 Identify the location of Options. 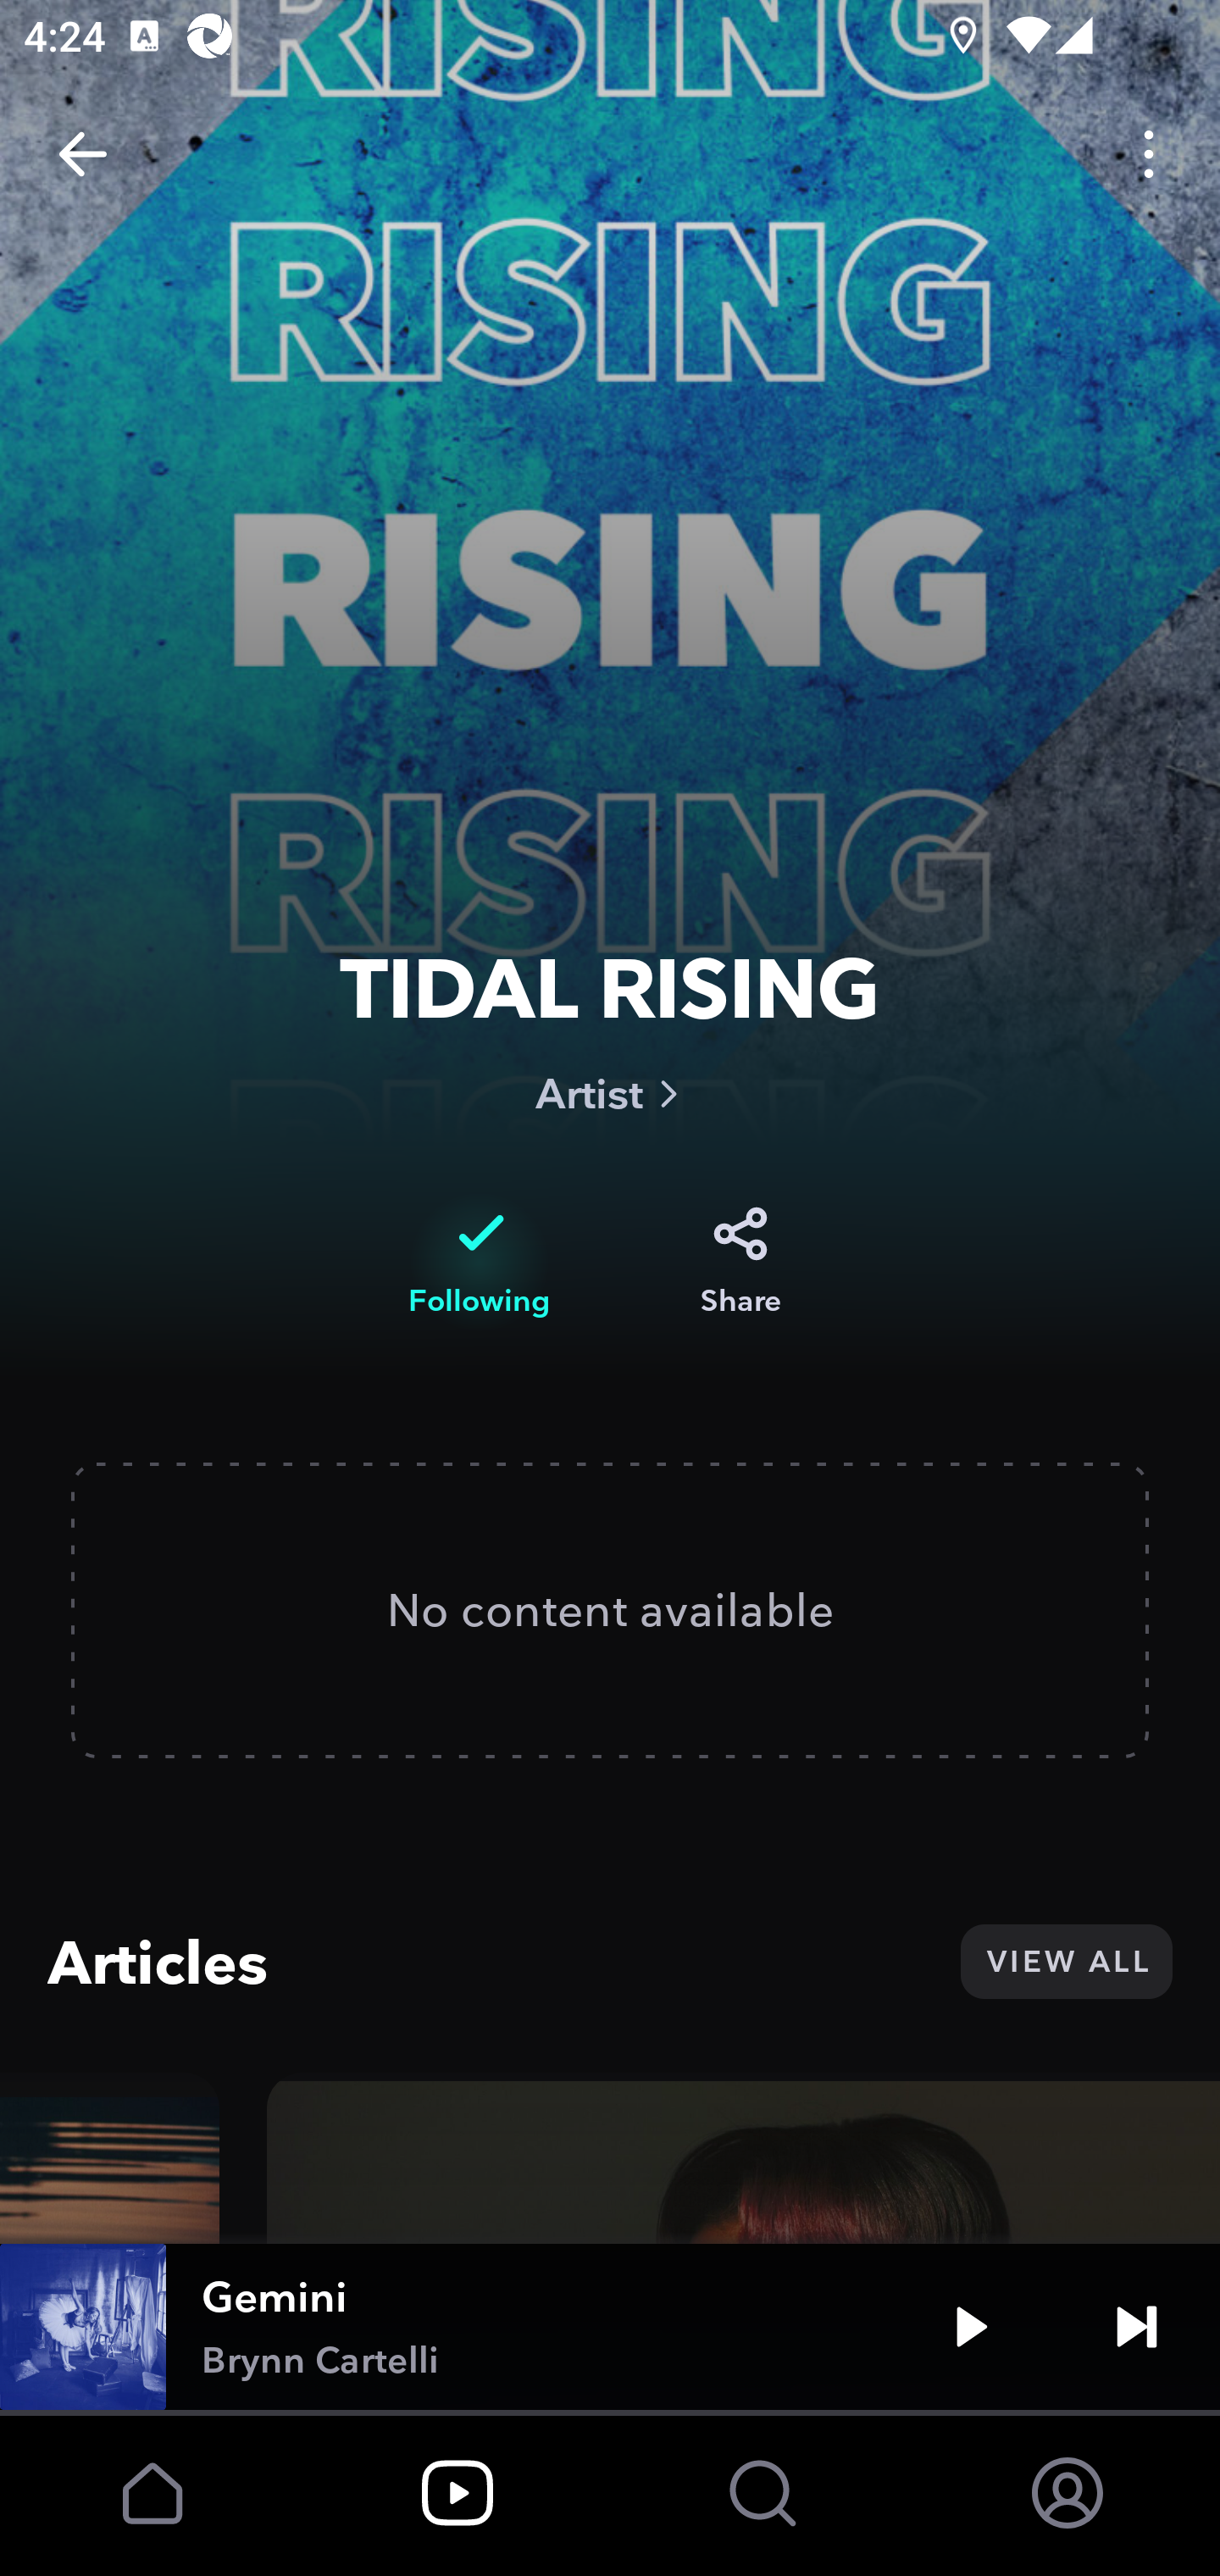
(1149, 154).